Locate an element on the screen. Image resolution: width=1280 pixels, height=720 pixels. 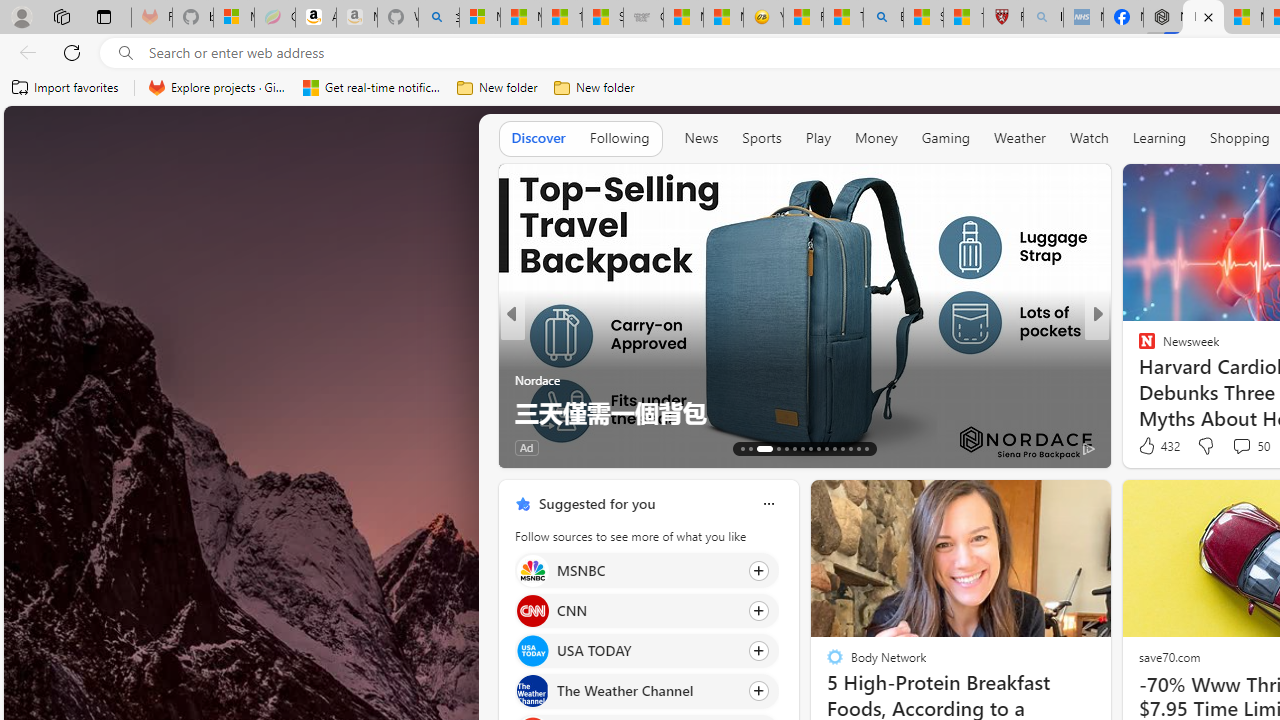
View comments 29 Comment is located at coordinates (1244, 447).